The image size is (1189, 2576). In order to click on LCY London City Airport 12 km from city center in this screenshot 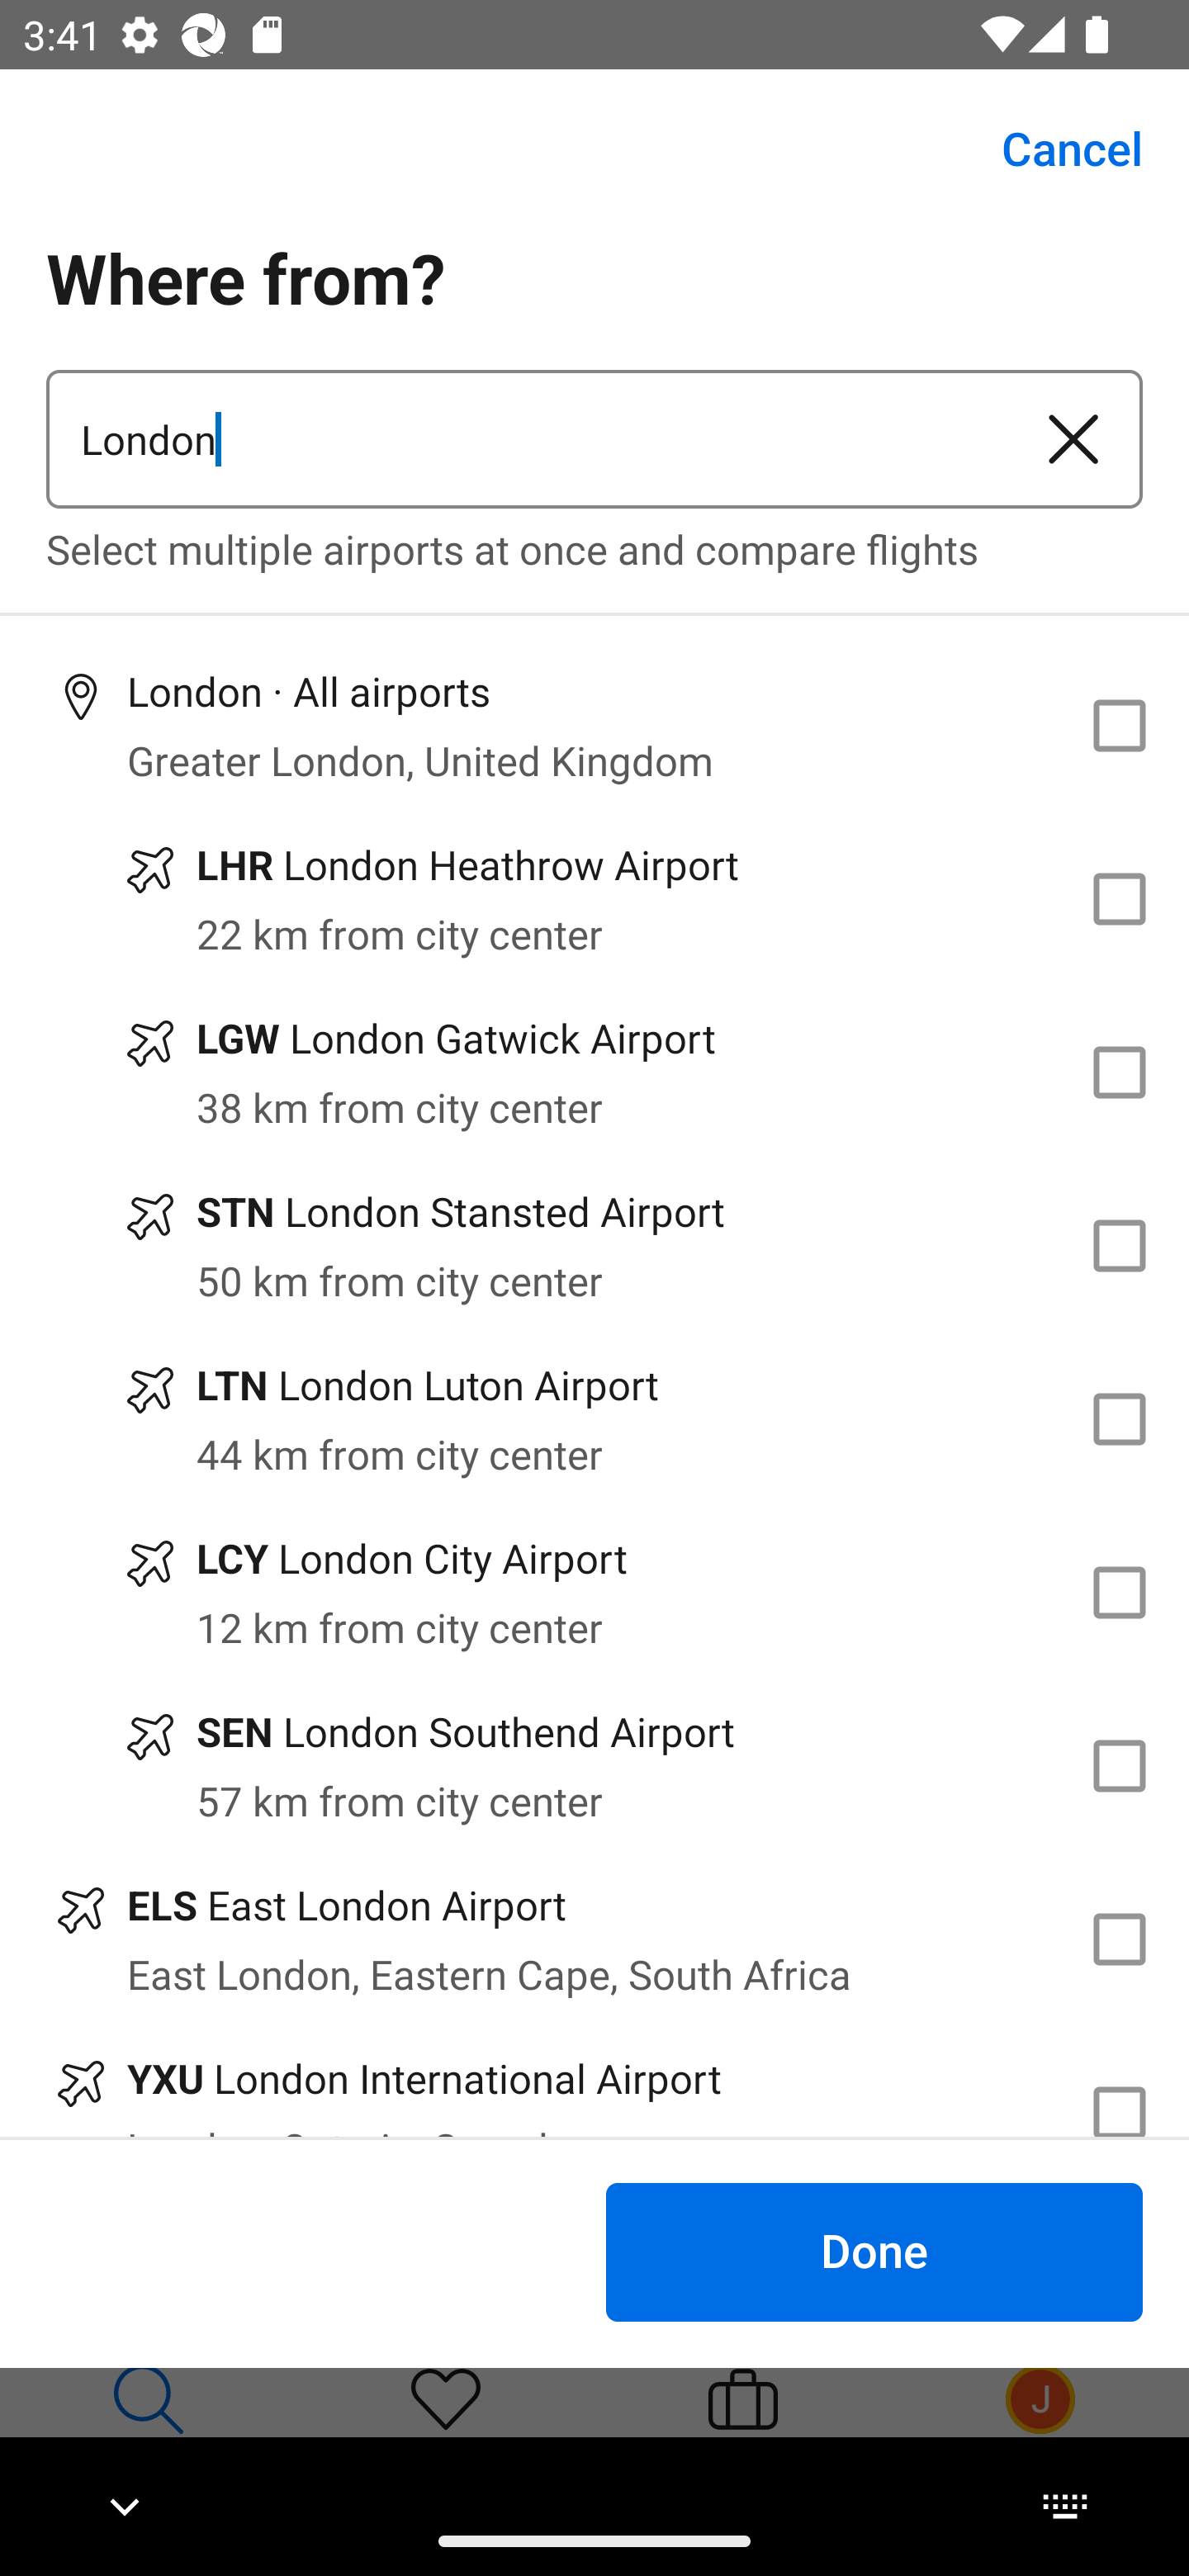, I will do `click(594, 1593)`.